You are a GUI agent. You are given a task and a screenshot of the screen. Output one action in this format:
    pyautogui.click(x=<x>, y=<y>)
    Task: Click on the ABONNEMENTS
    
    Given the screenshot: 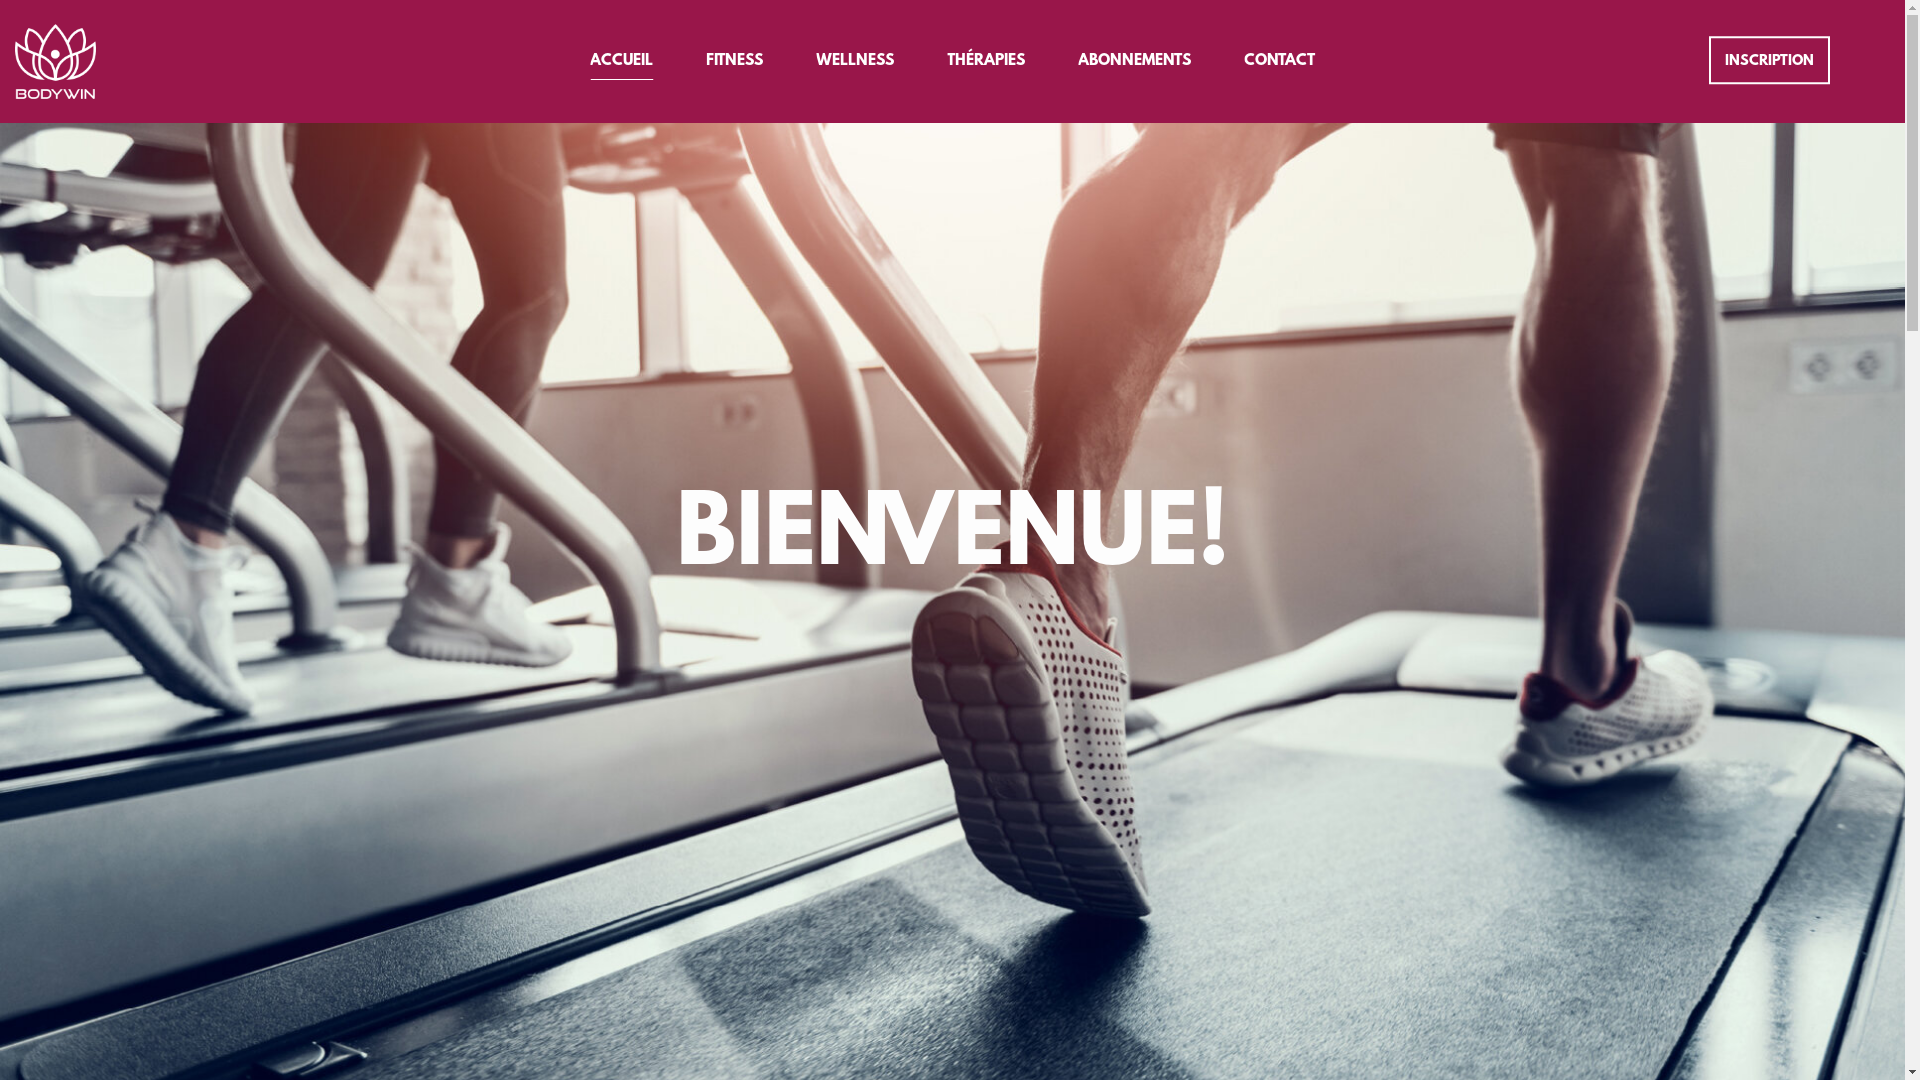 What is the action you would take?
    pyautogui.click(x=1134, y=61)
    